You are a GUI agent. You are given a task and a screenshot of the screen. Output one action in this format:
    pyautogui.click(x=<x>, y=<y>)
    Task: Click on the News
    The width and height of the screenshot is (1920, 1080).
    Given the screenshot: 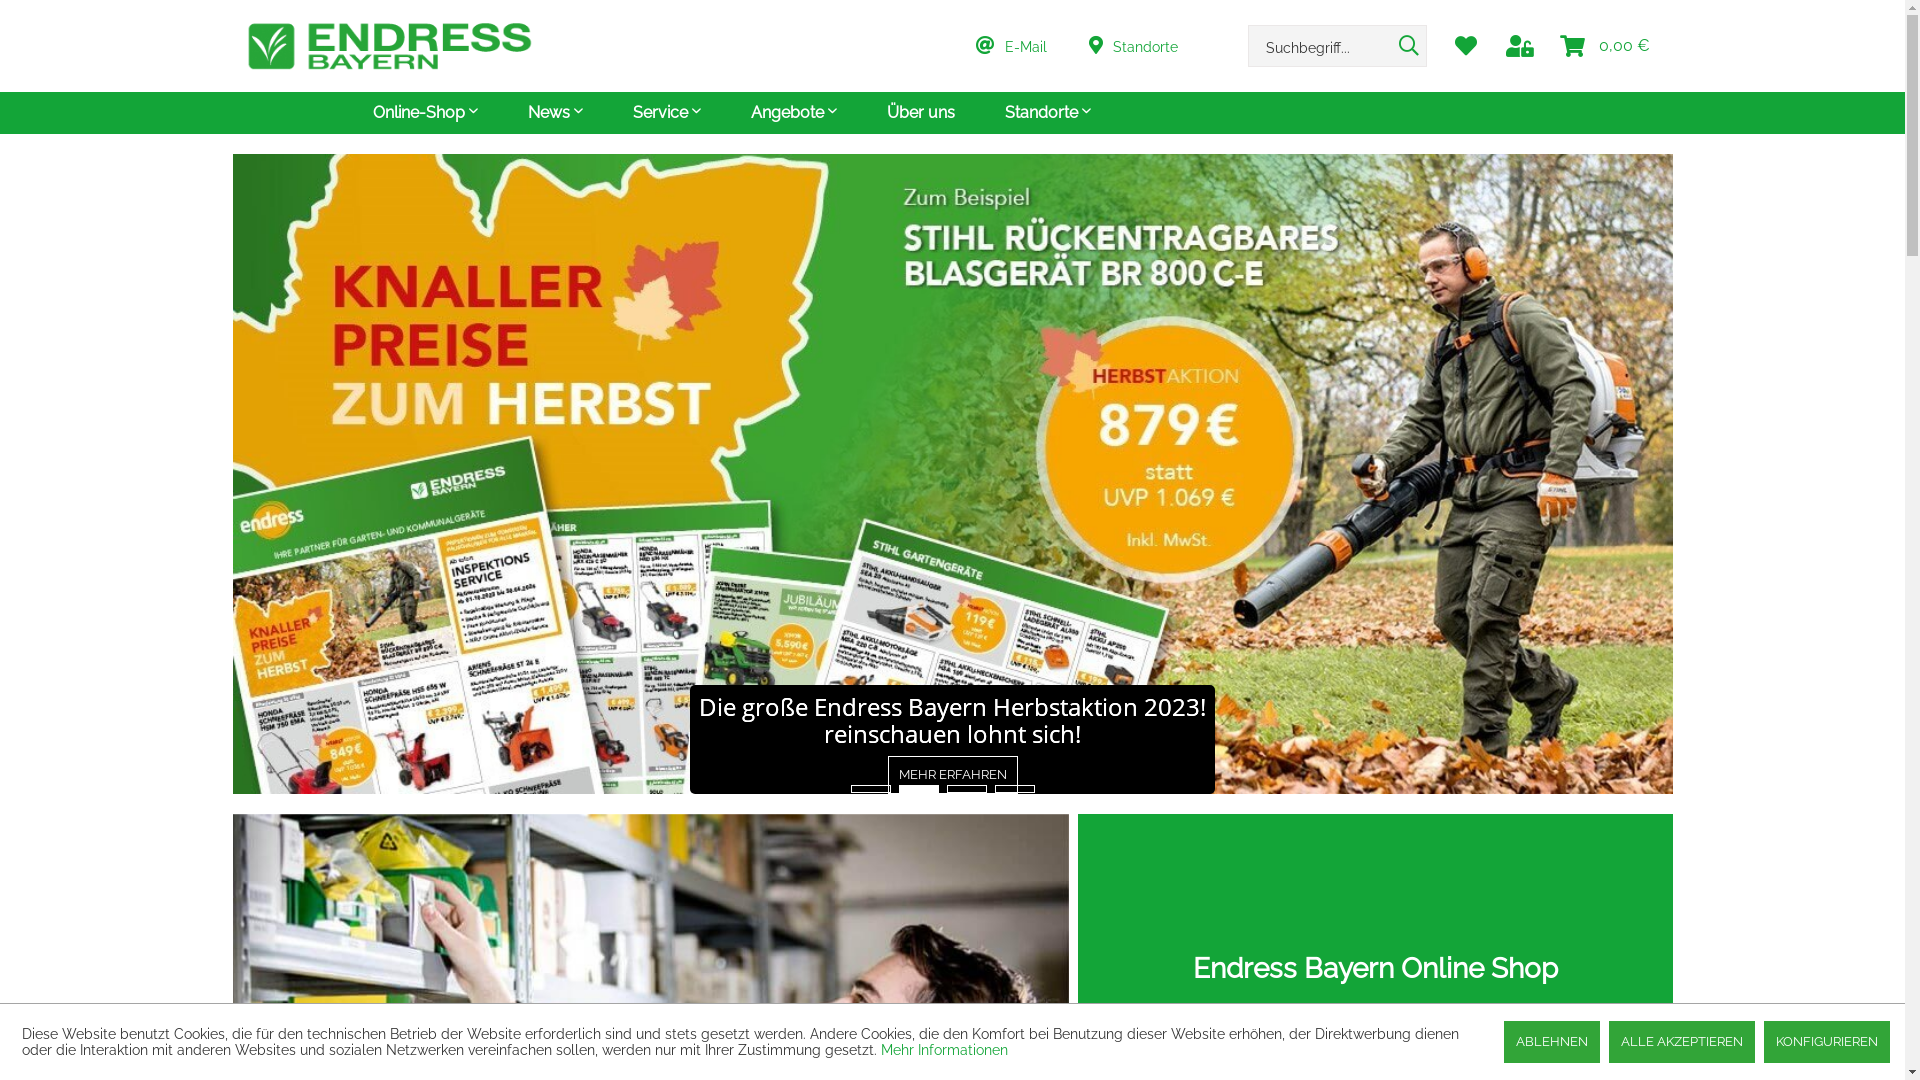 What is the action you would take?
    pyautogui.click(x=556, y=113)
    